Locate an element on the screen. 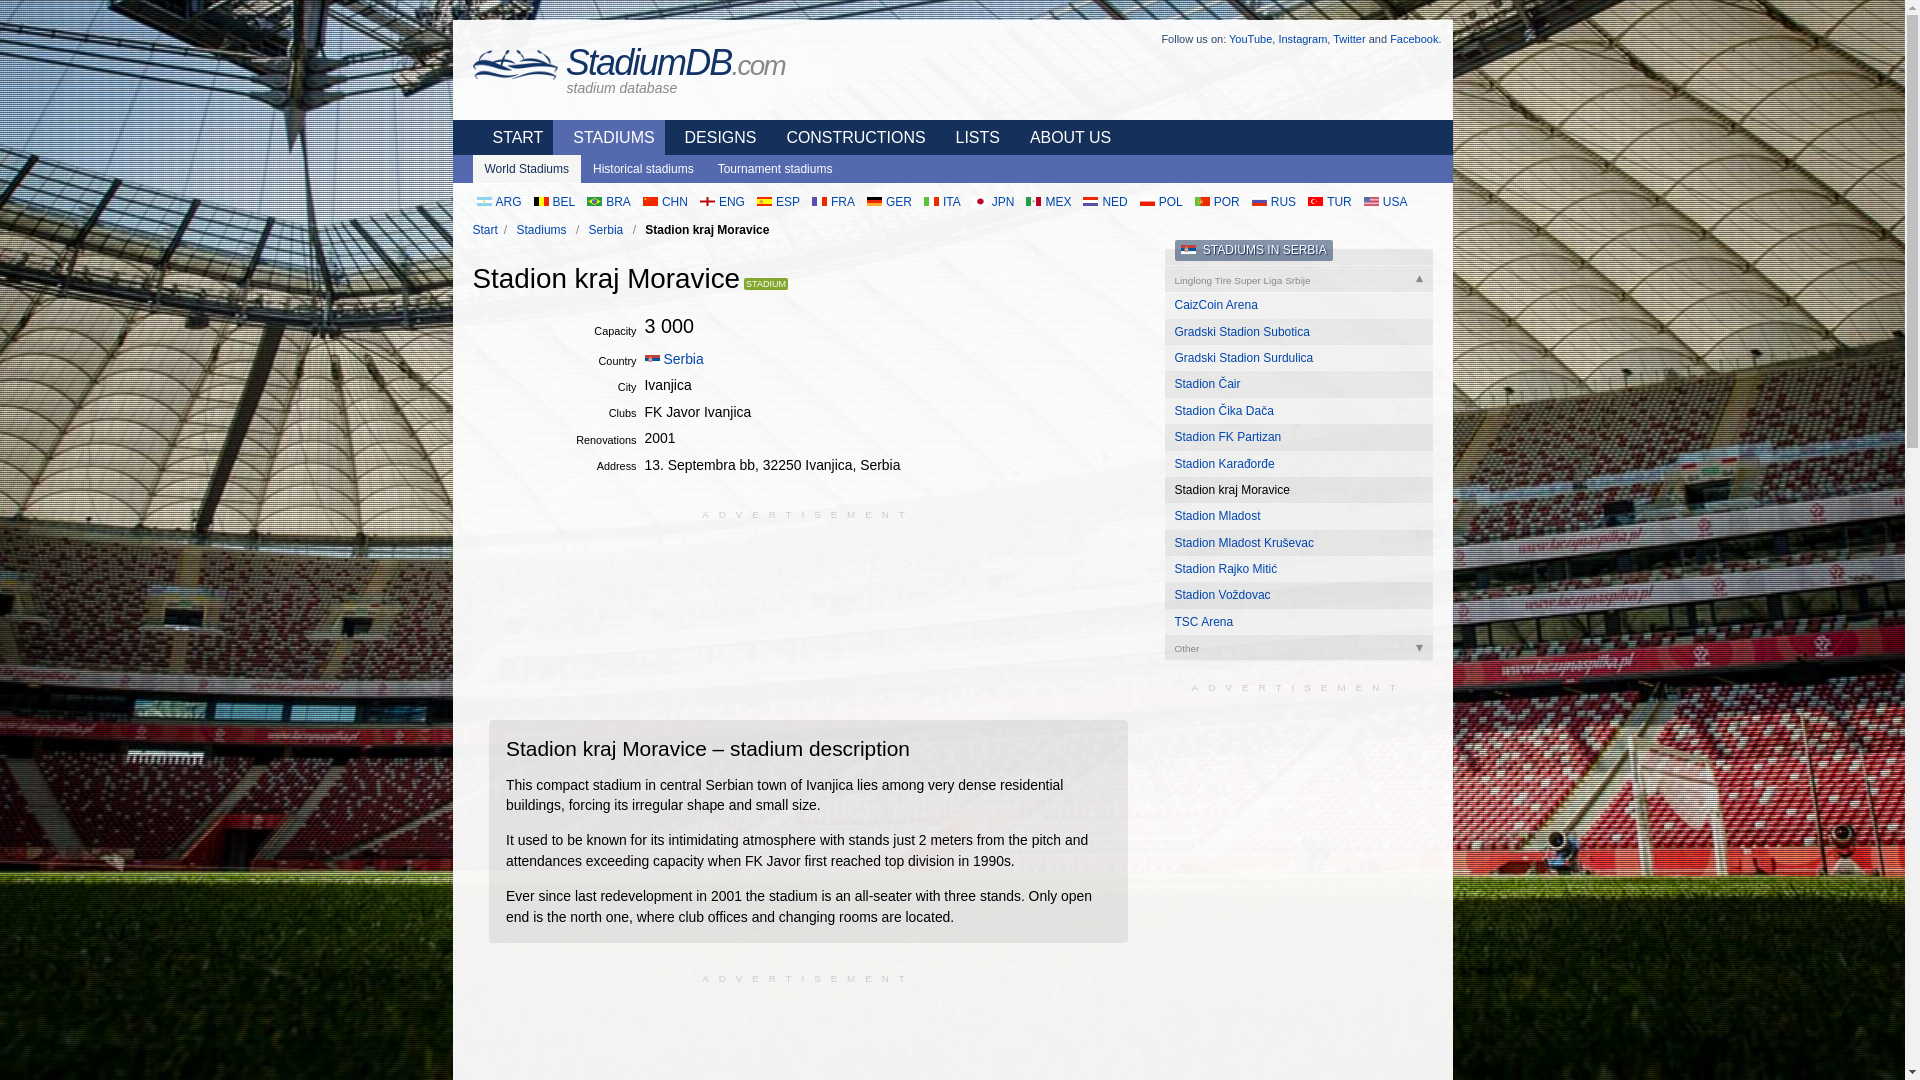 This screenshot has width=1920, height=1080. DESIGNS is located at coordinates (715, 137).